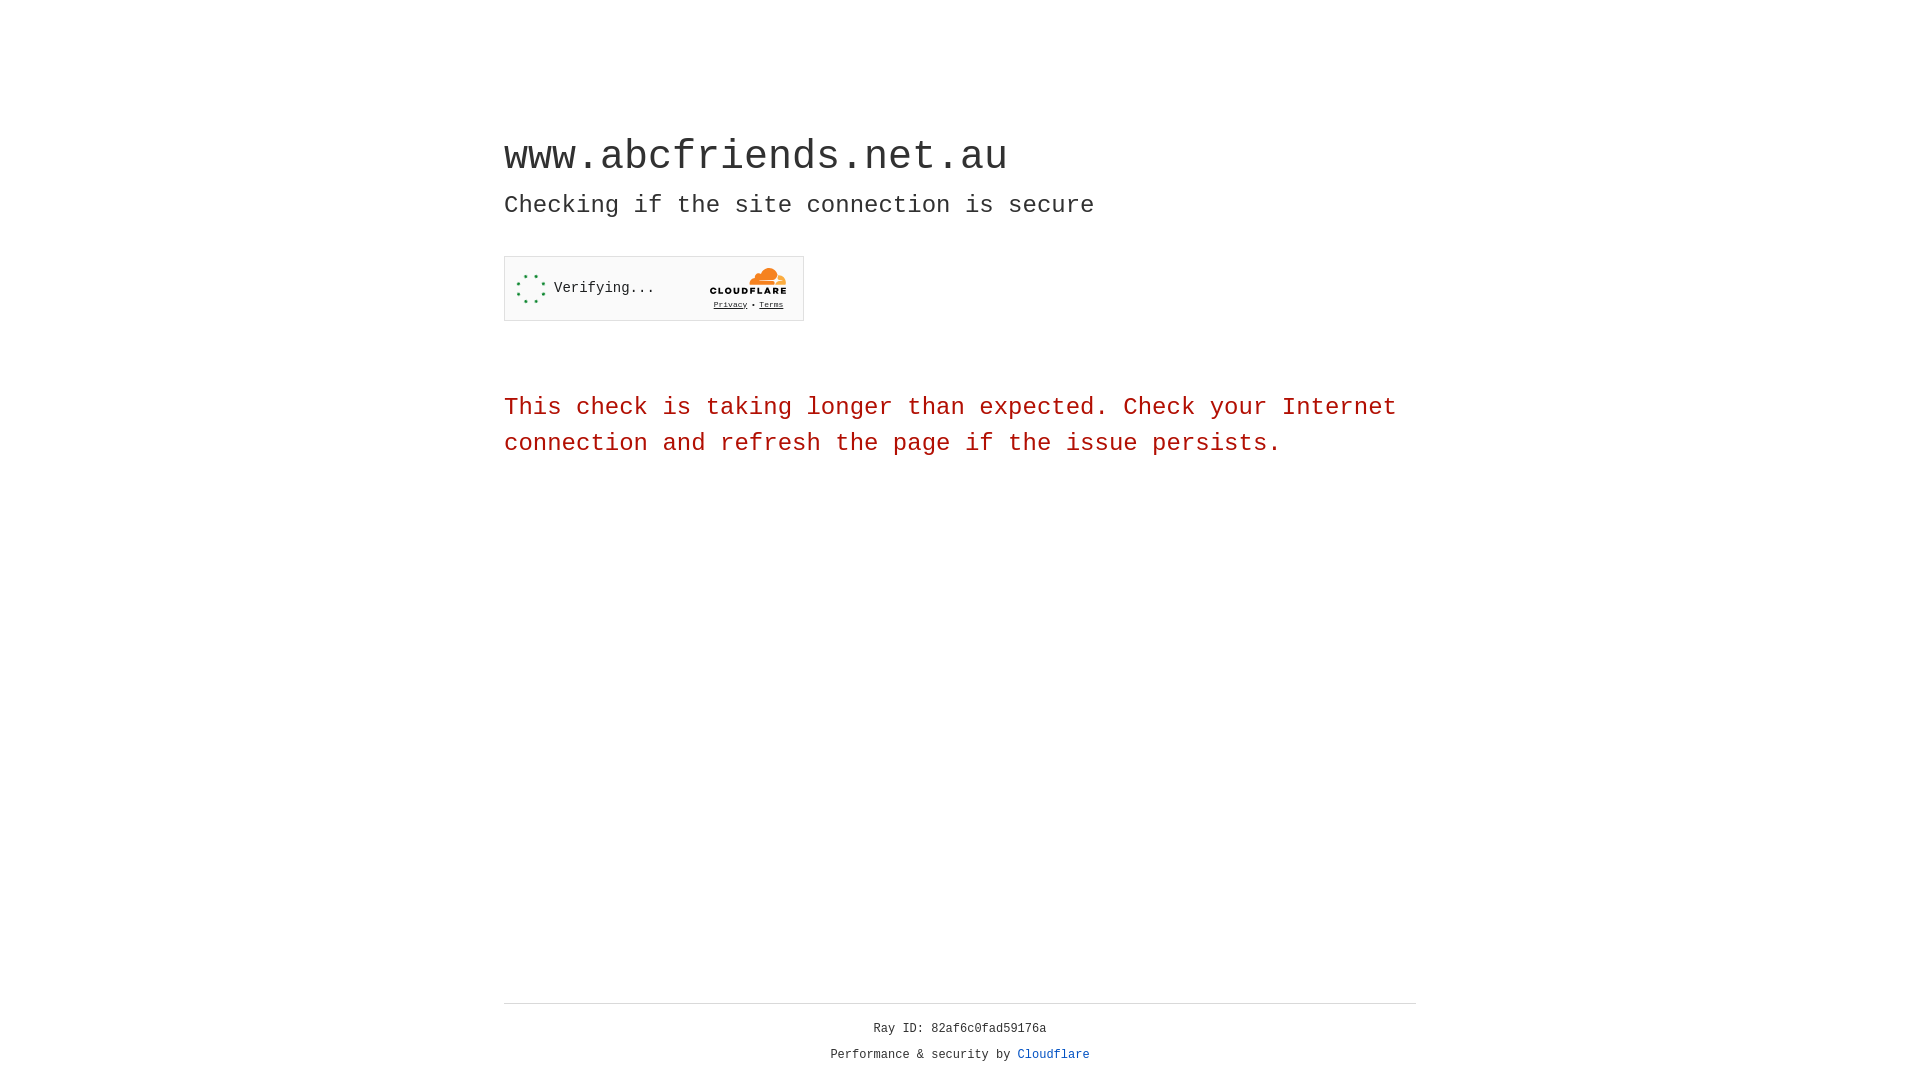  What do you see at coordinates (654, 288) in the screenshot?
I see `Widget containing a Cloudflare security challenge` at bounding box center [654, 288].